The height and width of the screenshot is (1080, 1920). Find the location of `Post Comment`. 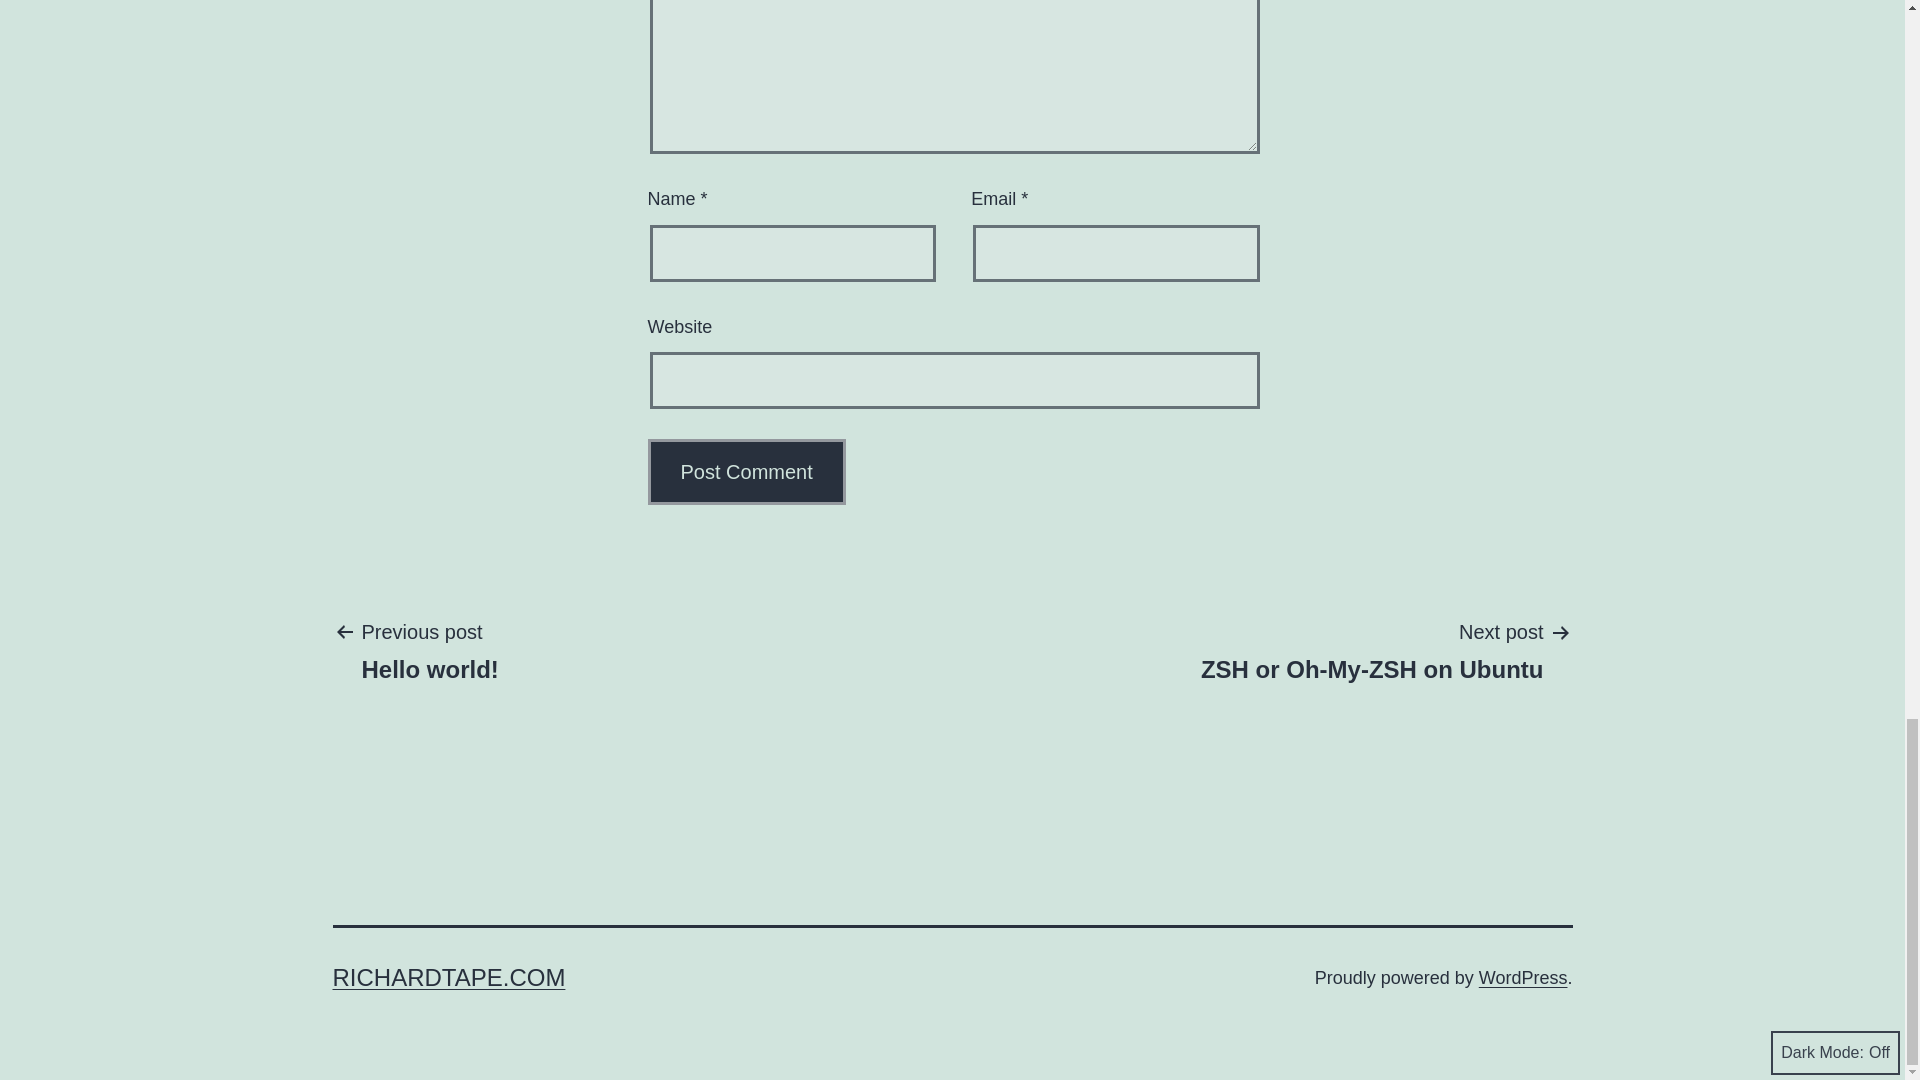

Post Comment is located at coordinates (448, 978).